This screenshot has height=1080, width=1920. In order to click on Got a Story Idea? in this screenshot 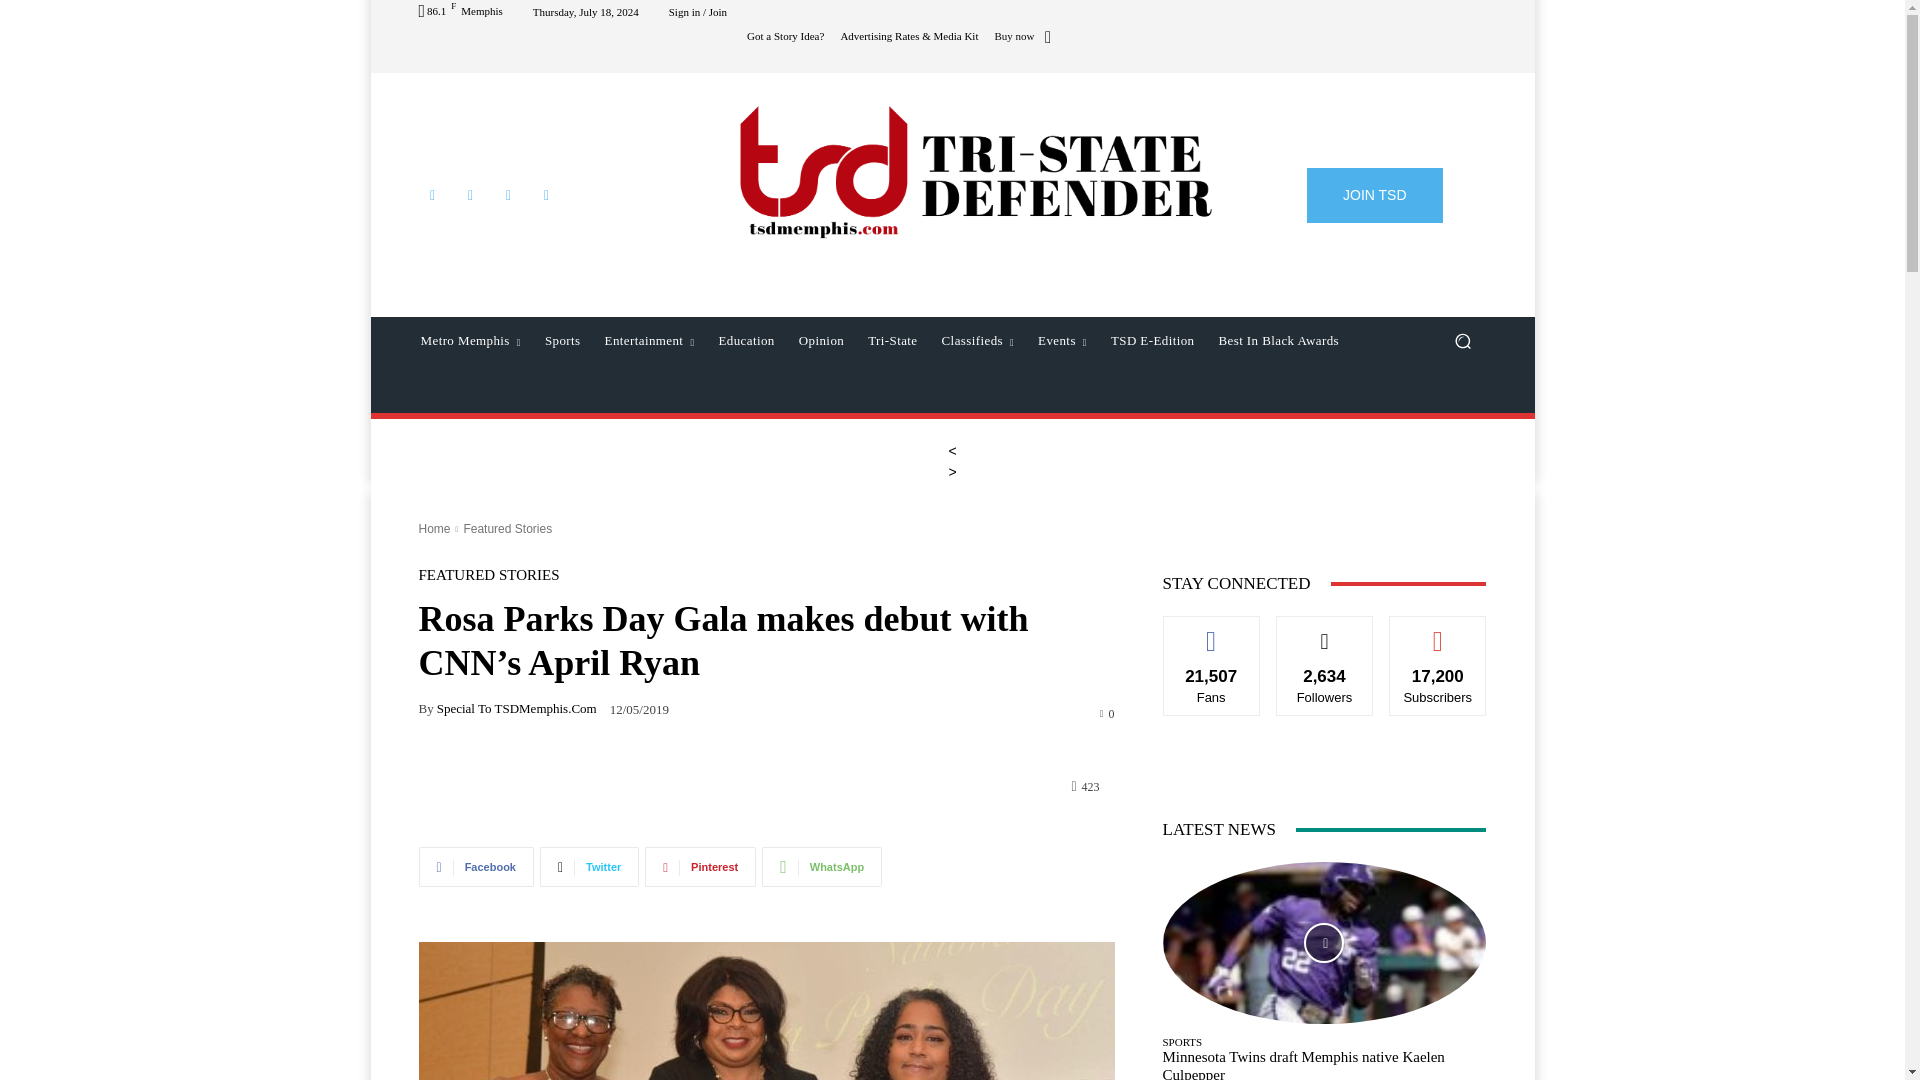, I will do `click(784, 36)`.